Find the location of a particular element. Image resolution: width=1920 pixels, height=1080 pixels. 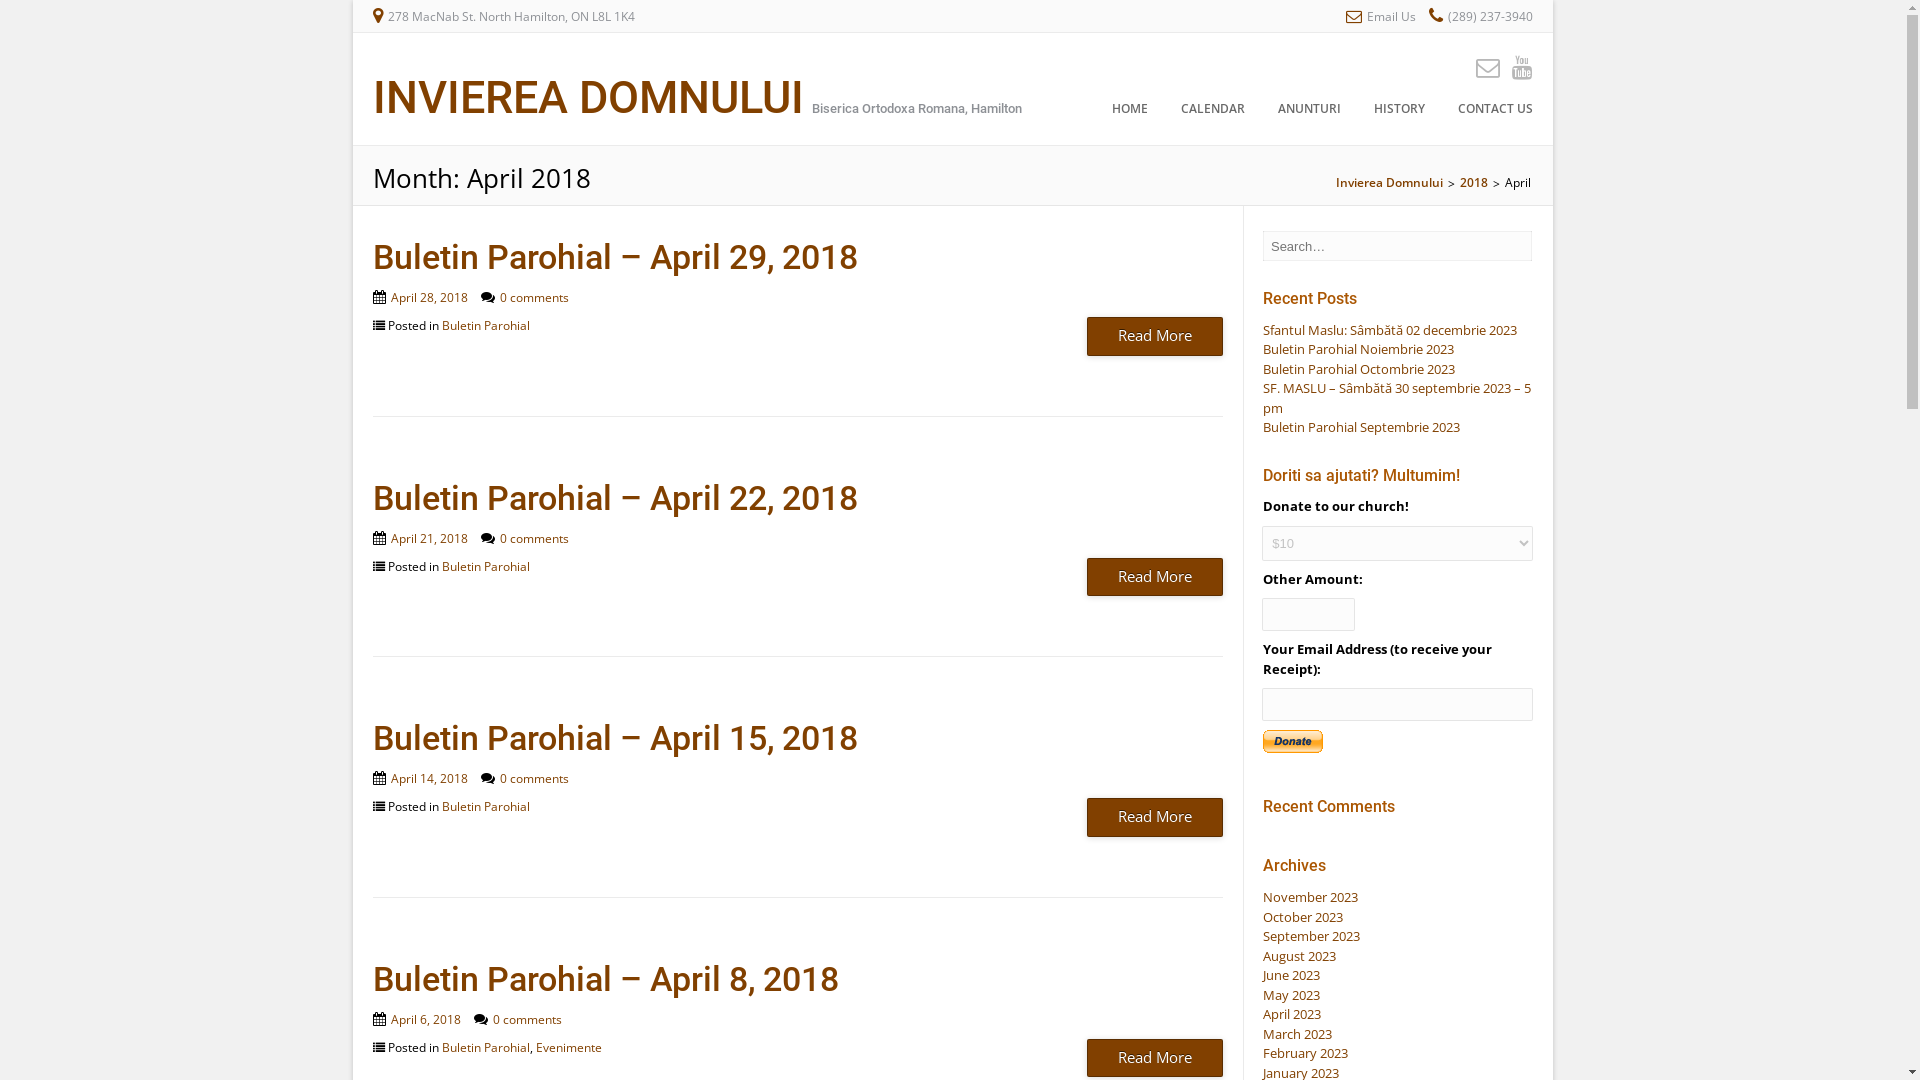

October 2023 is located at coordinates (1303, 917).